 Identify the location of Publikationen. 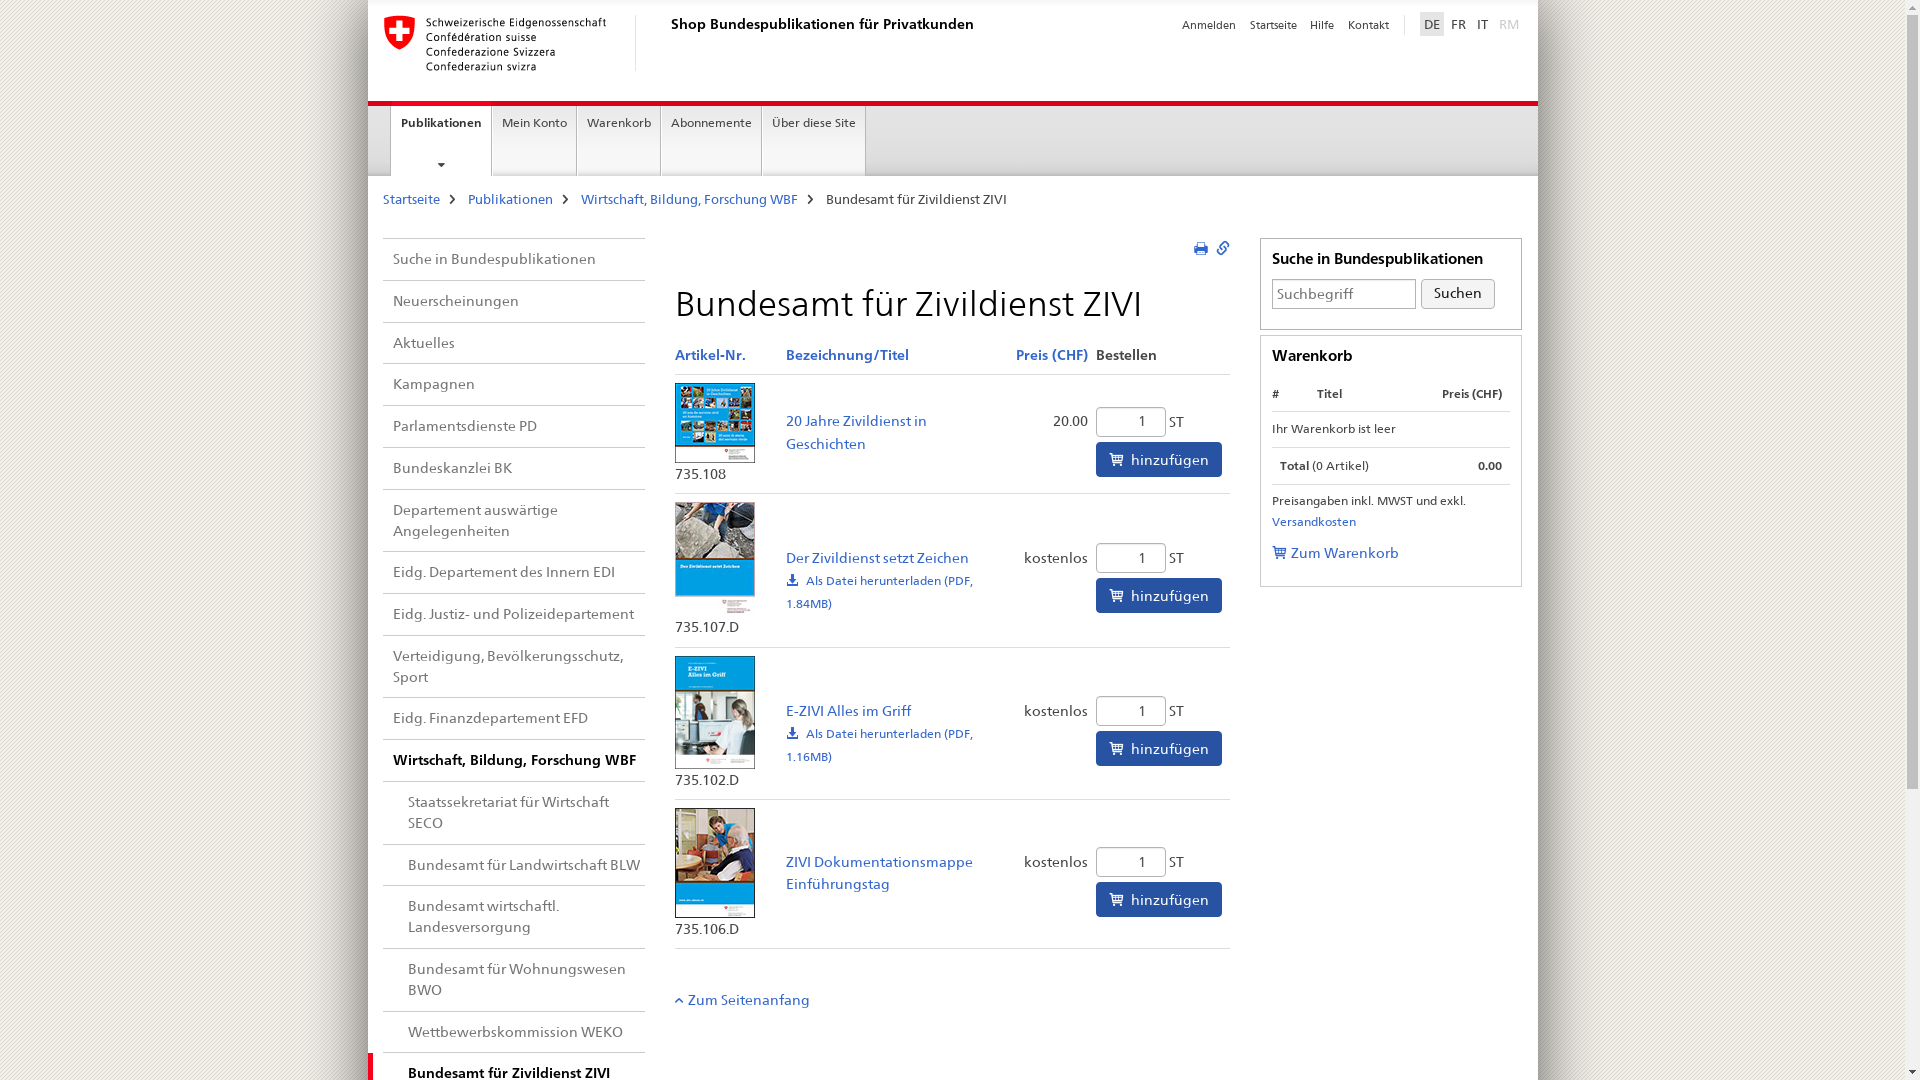
(442, 138).